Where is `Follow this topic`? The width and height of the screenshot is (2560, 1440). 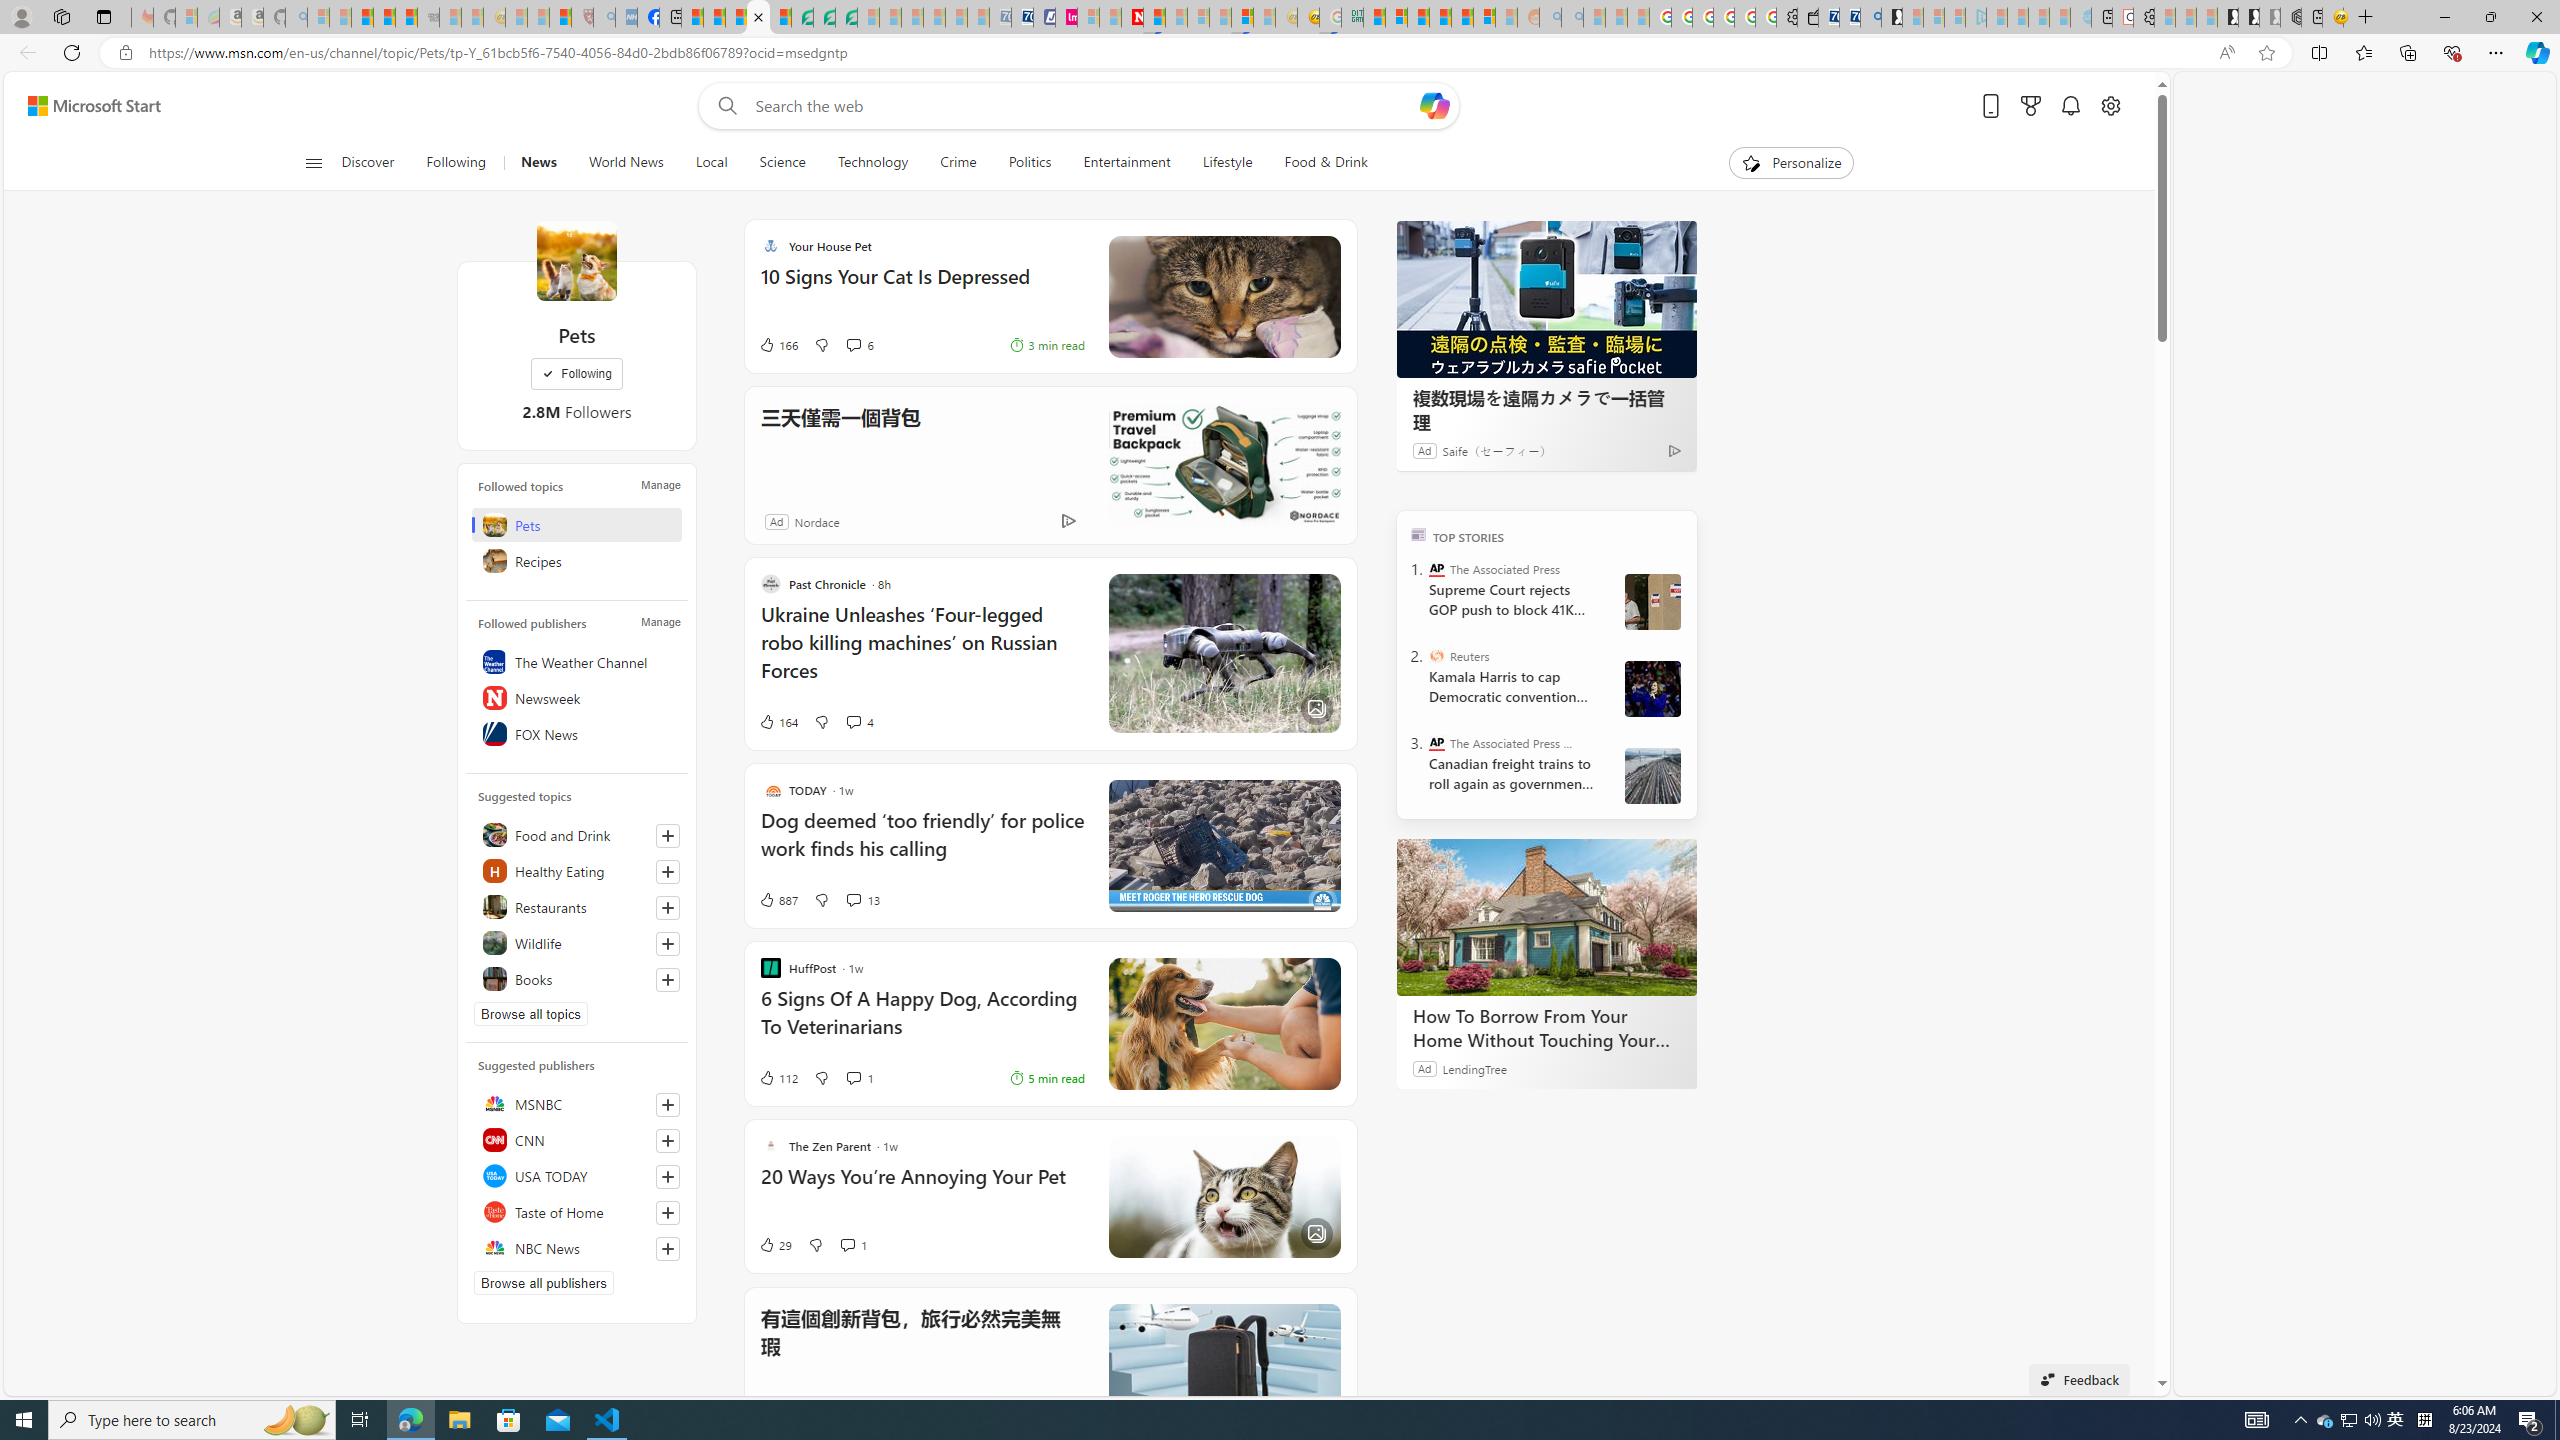
Follow this topic is located at coordinates (668, 980).